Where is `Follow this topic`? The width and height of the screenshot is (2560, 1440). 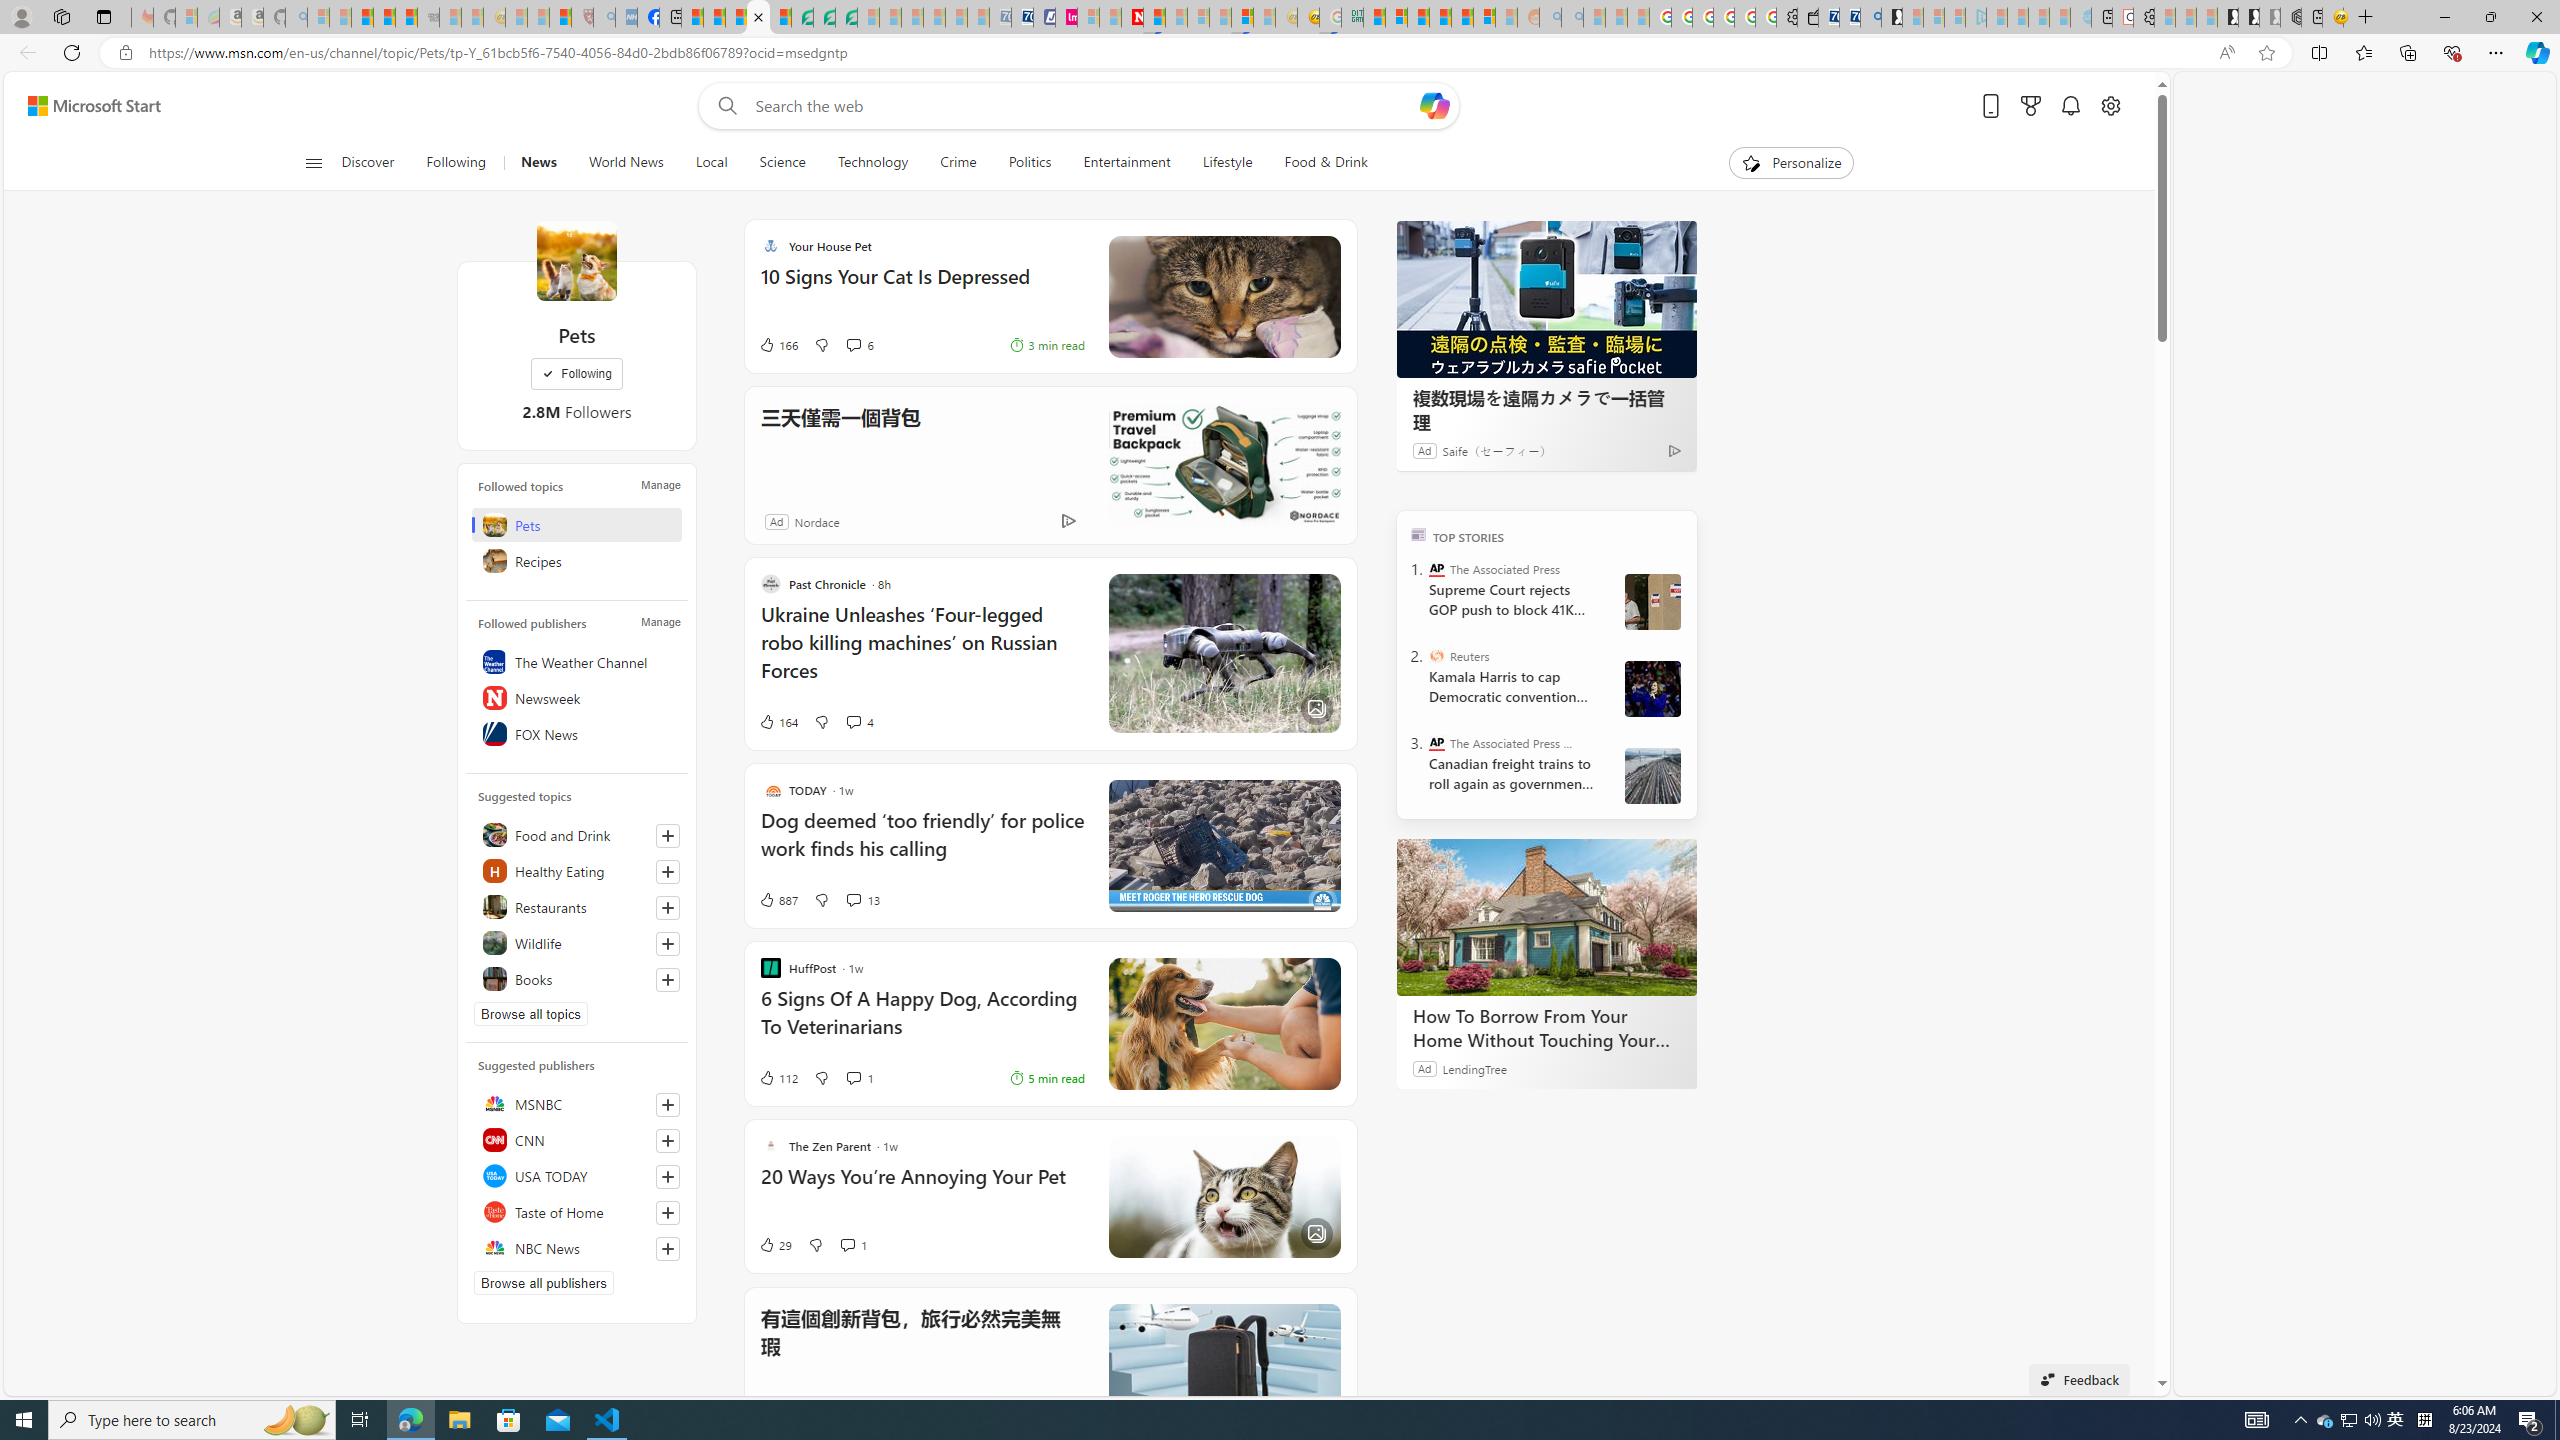
Follow this topic is located at coordinates (668, 980).